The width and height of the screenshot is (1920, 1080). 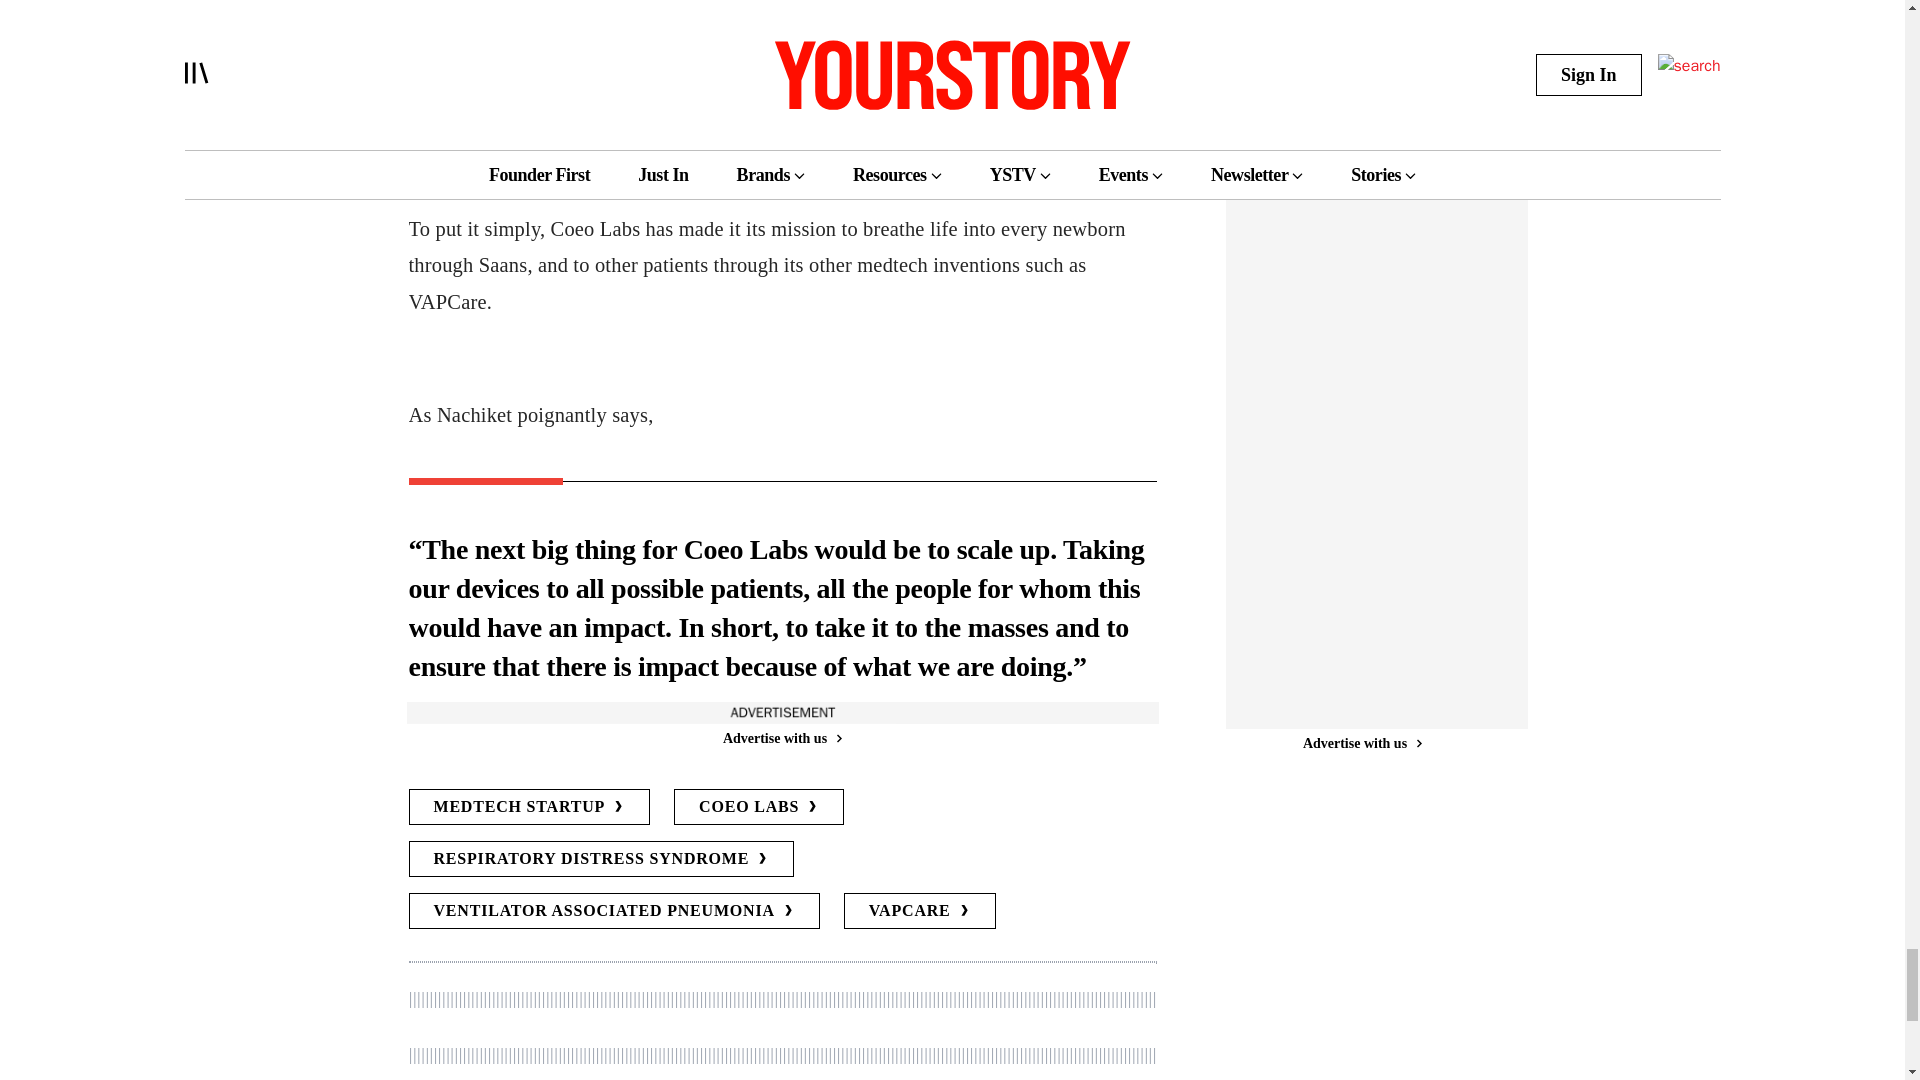 I want to click on MEDTECH STARTUP, so click(x=528, y=807).